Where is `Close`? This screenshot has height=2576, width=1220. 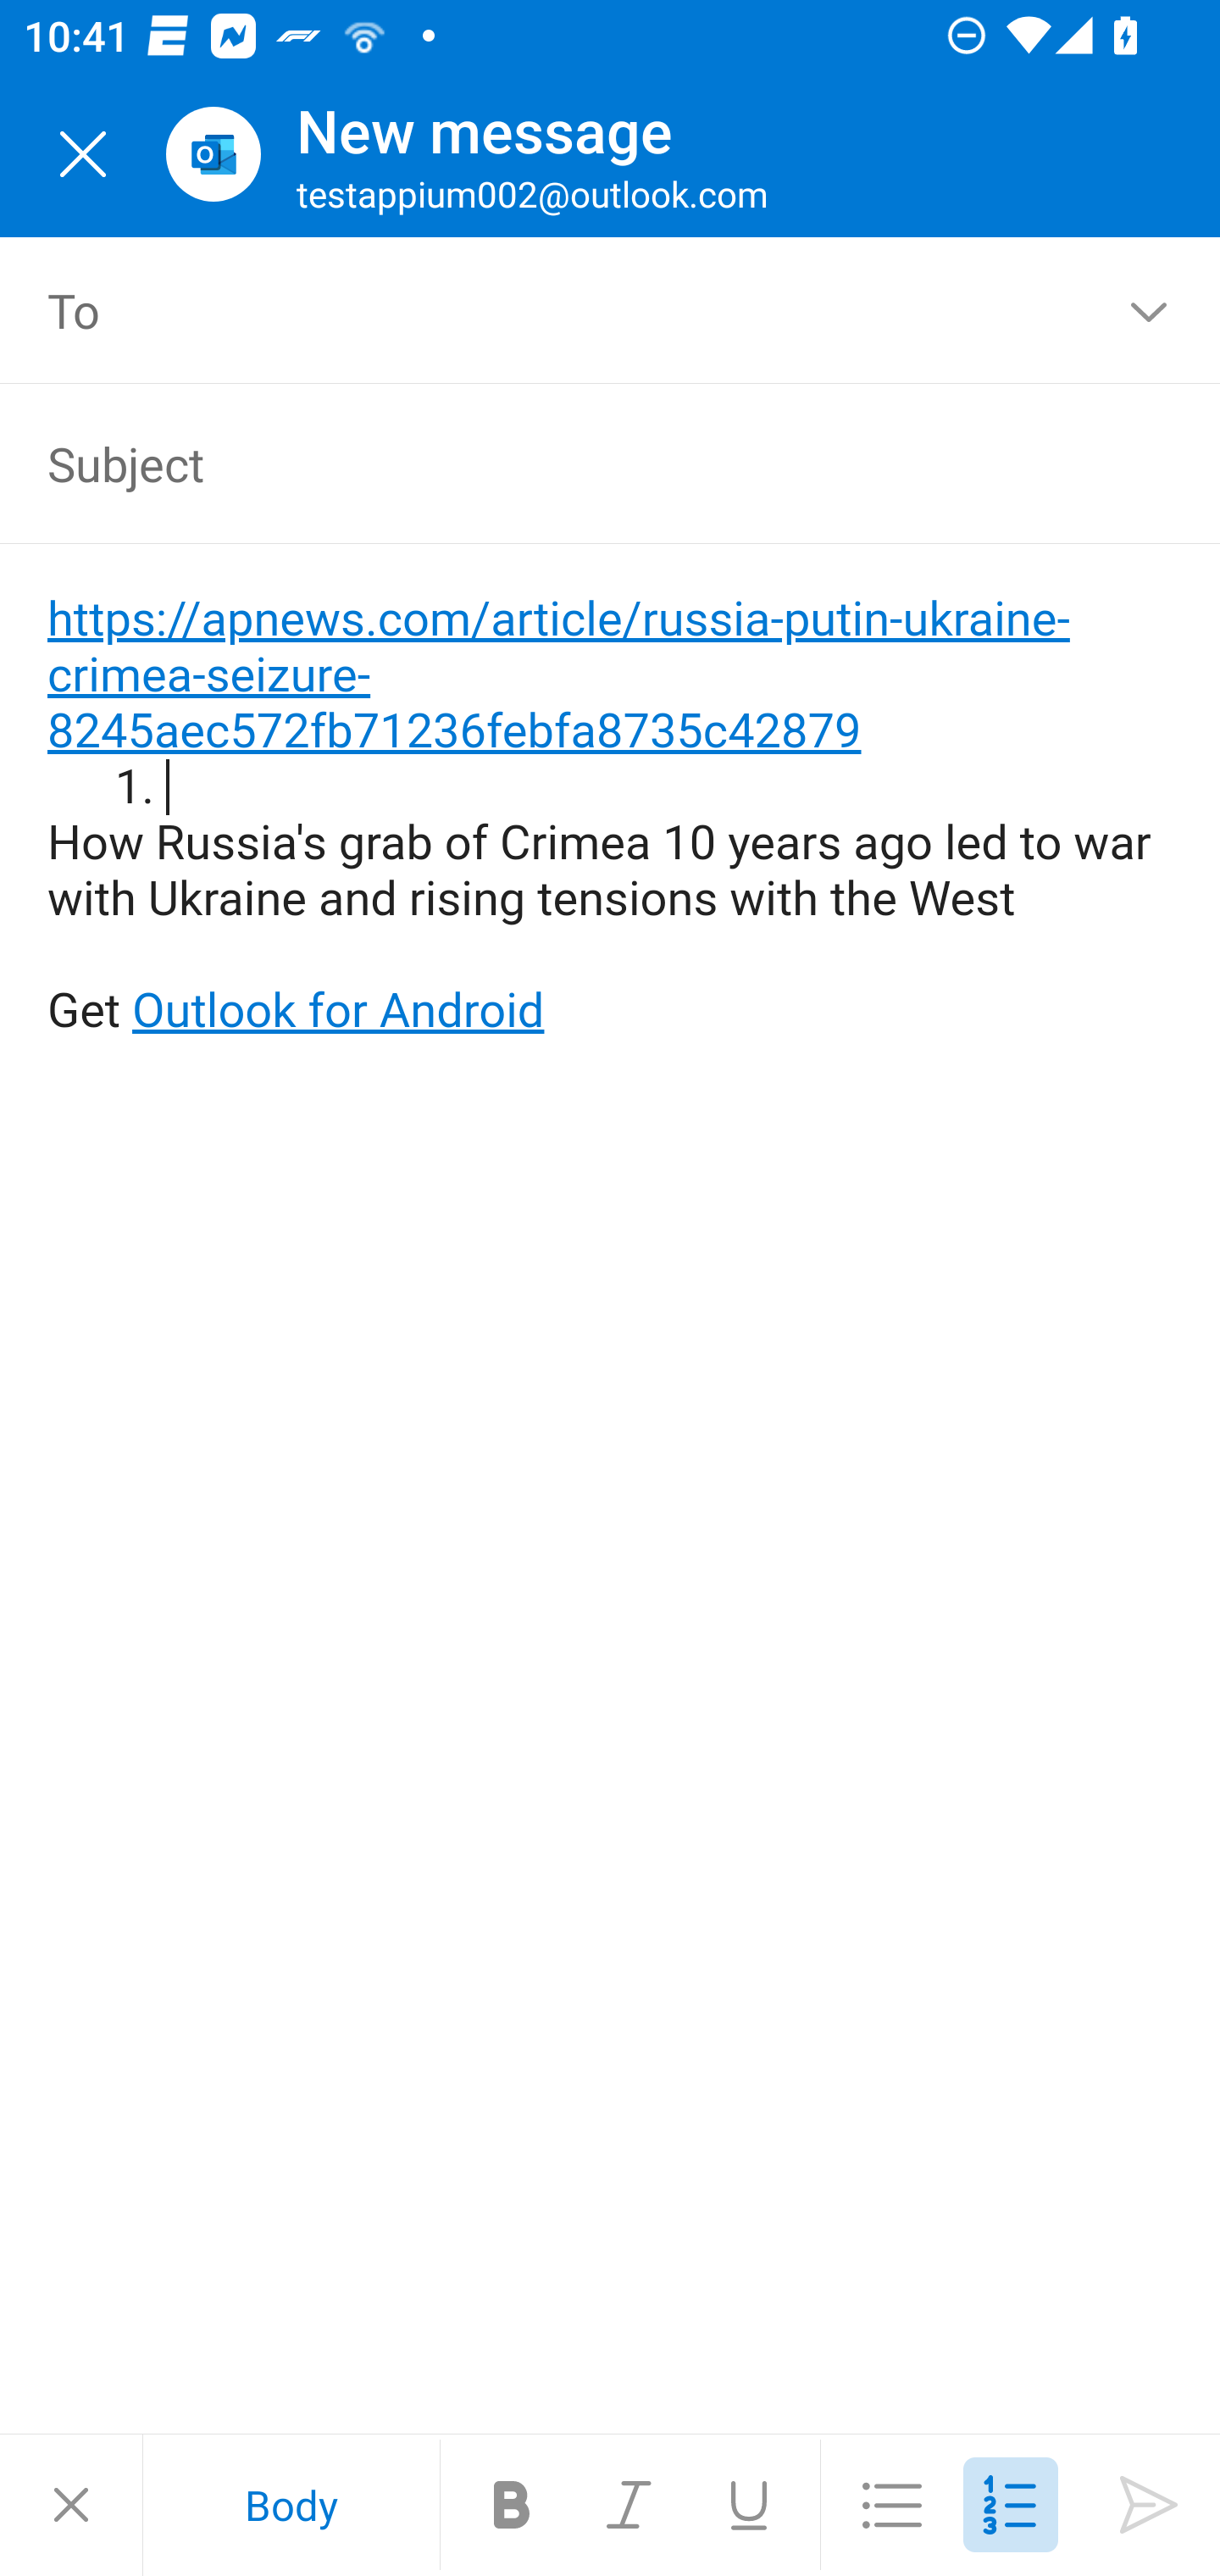
Close is located at coordinates (83, 154).